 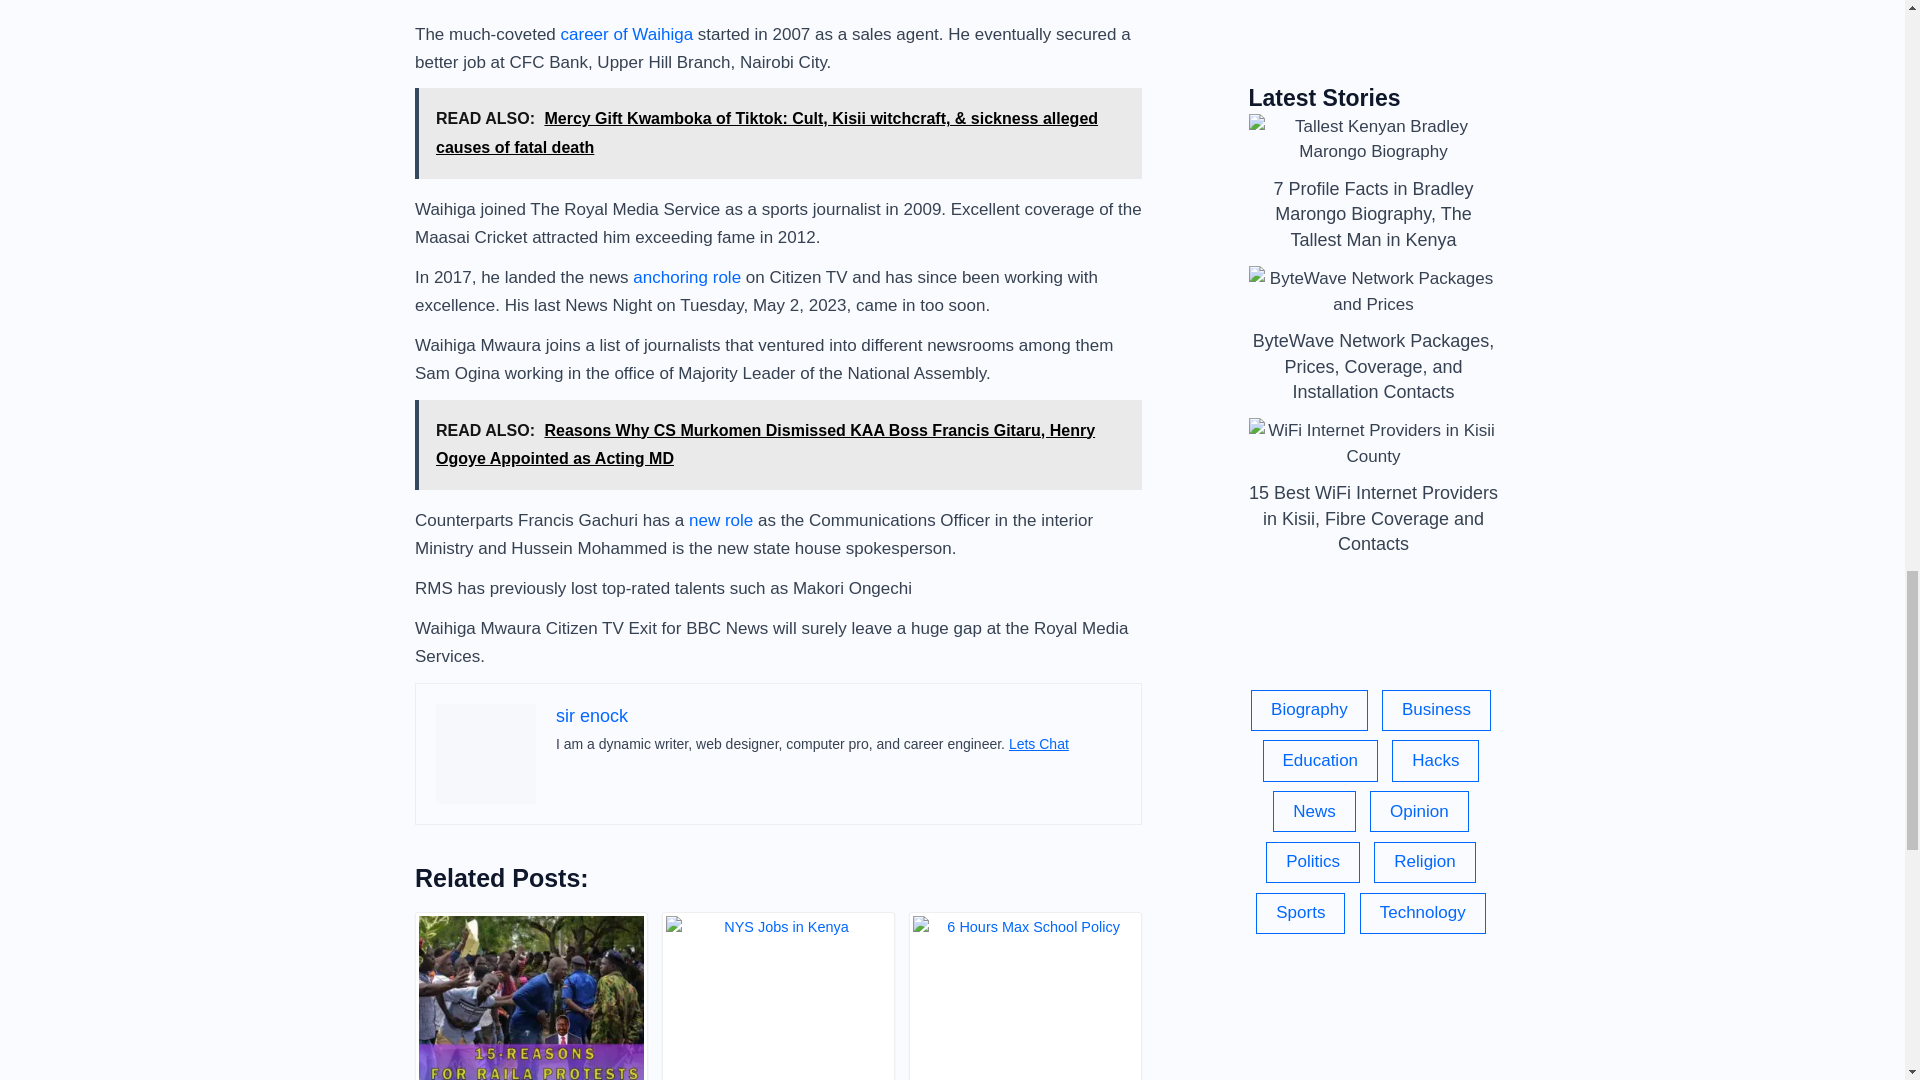 What do you see at coordinates (1039, 743) in the screenshot?
I see `Lets Chat` at bounding box center [1039, 743].